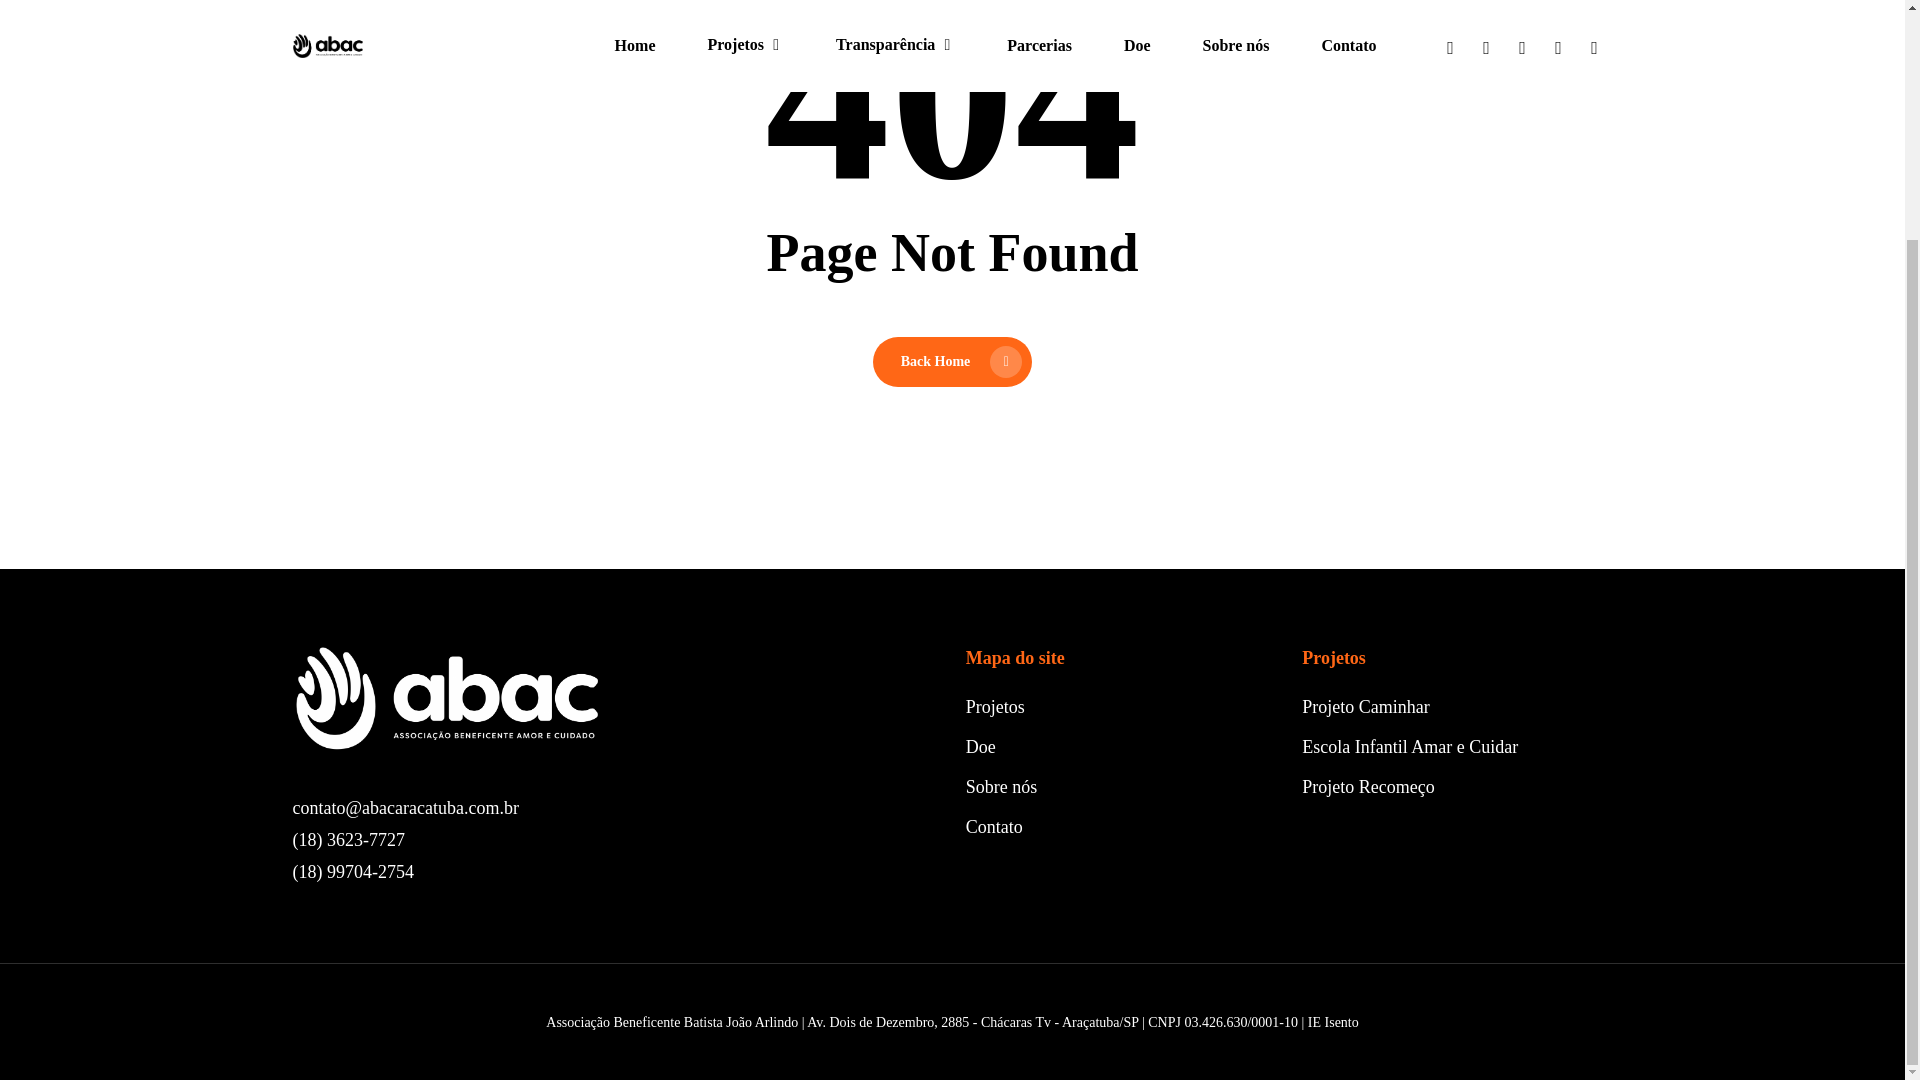 The width and height of the screenshot is (1920, 1080). Describe the element at coordinates (952, 361) in the screenshot. I see `Back Home` at that location.